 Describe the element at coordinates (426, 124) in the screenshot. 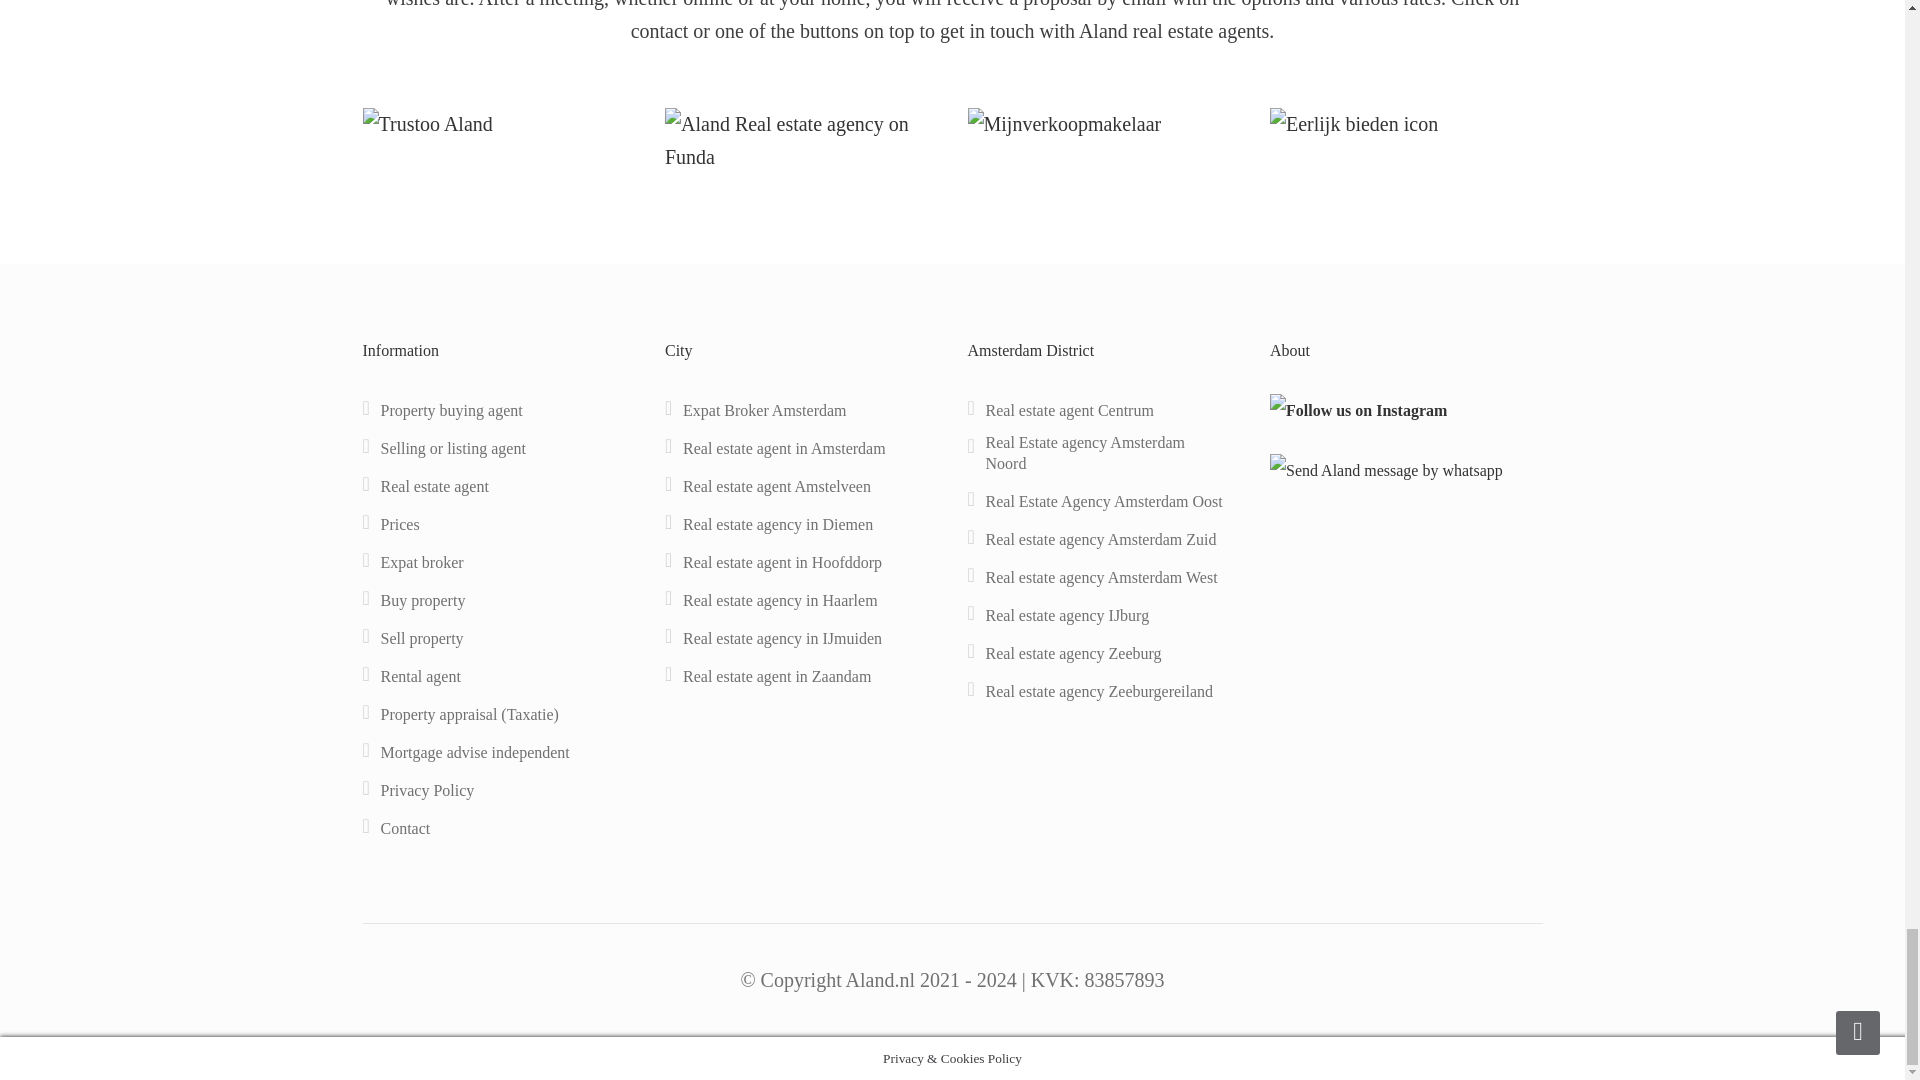

I see `trustoo-icon` at that location.